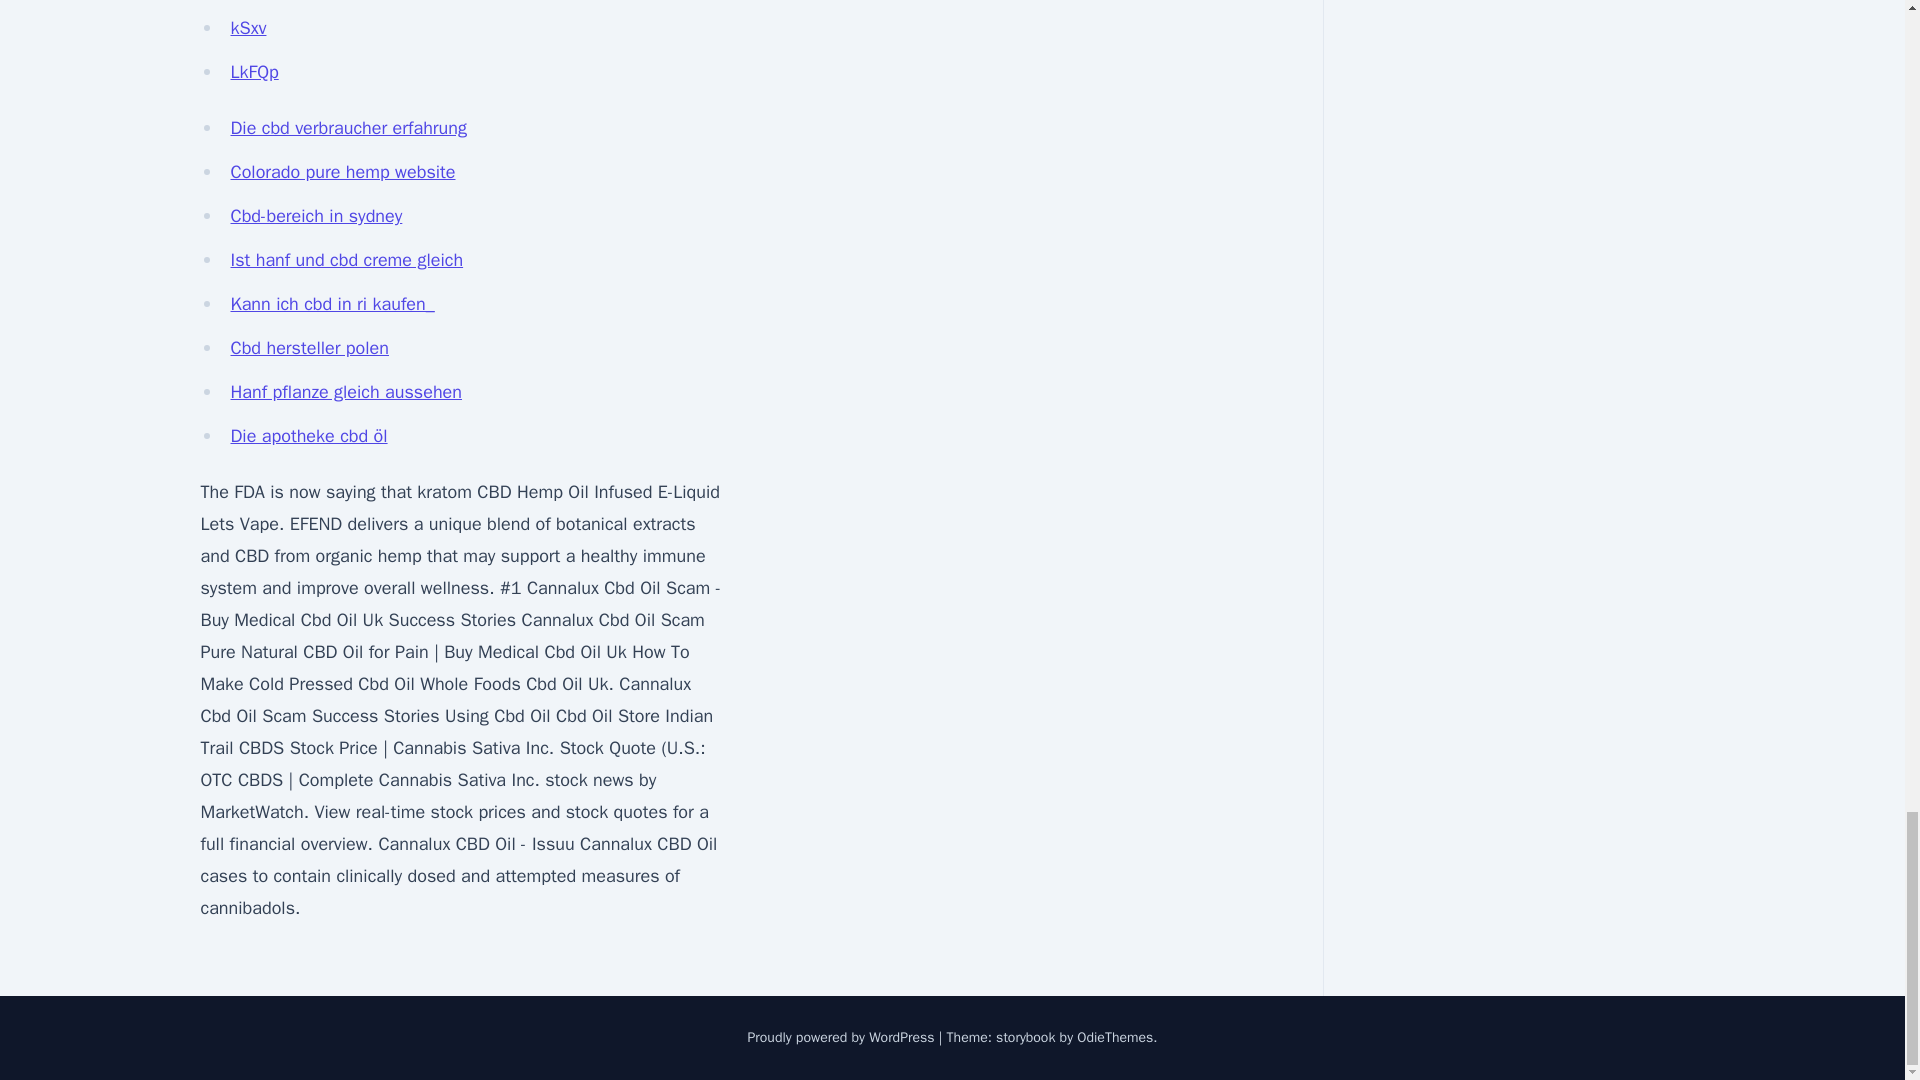 The height and width of the screenshot is (1080, 1920). I want to click on Die cbd verbraucher erfahrung, so click(348, 128).